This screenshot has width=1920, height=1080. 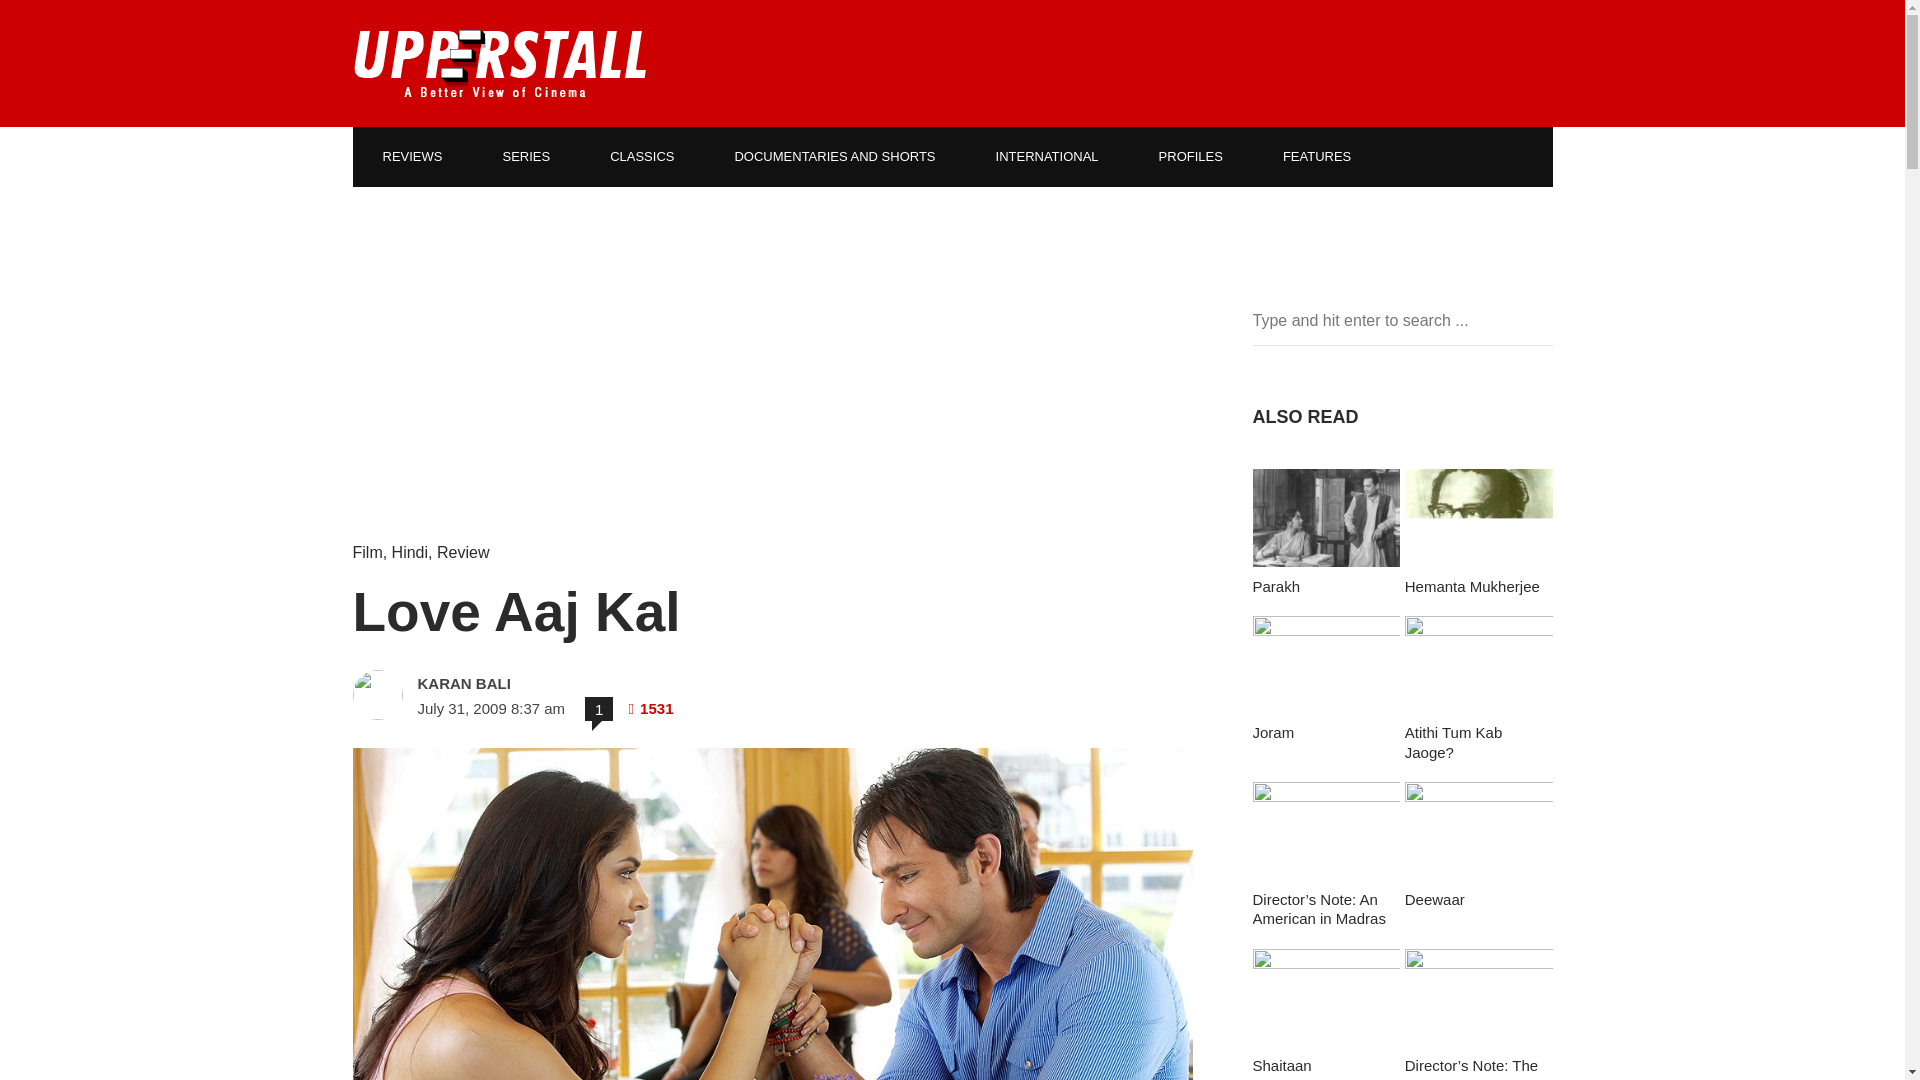 What do you see at coordinates (1401, 321) in the screenshot?
I see `Type and hit enter to search ...` at bounding box center [1401, 321].